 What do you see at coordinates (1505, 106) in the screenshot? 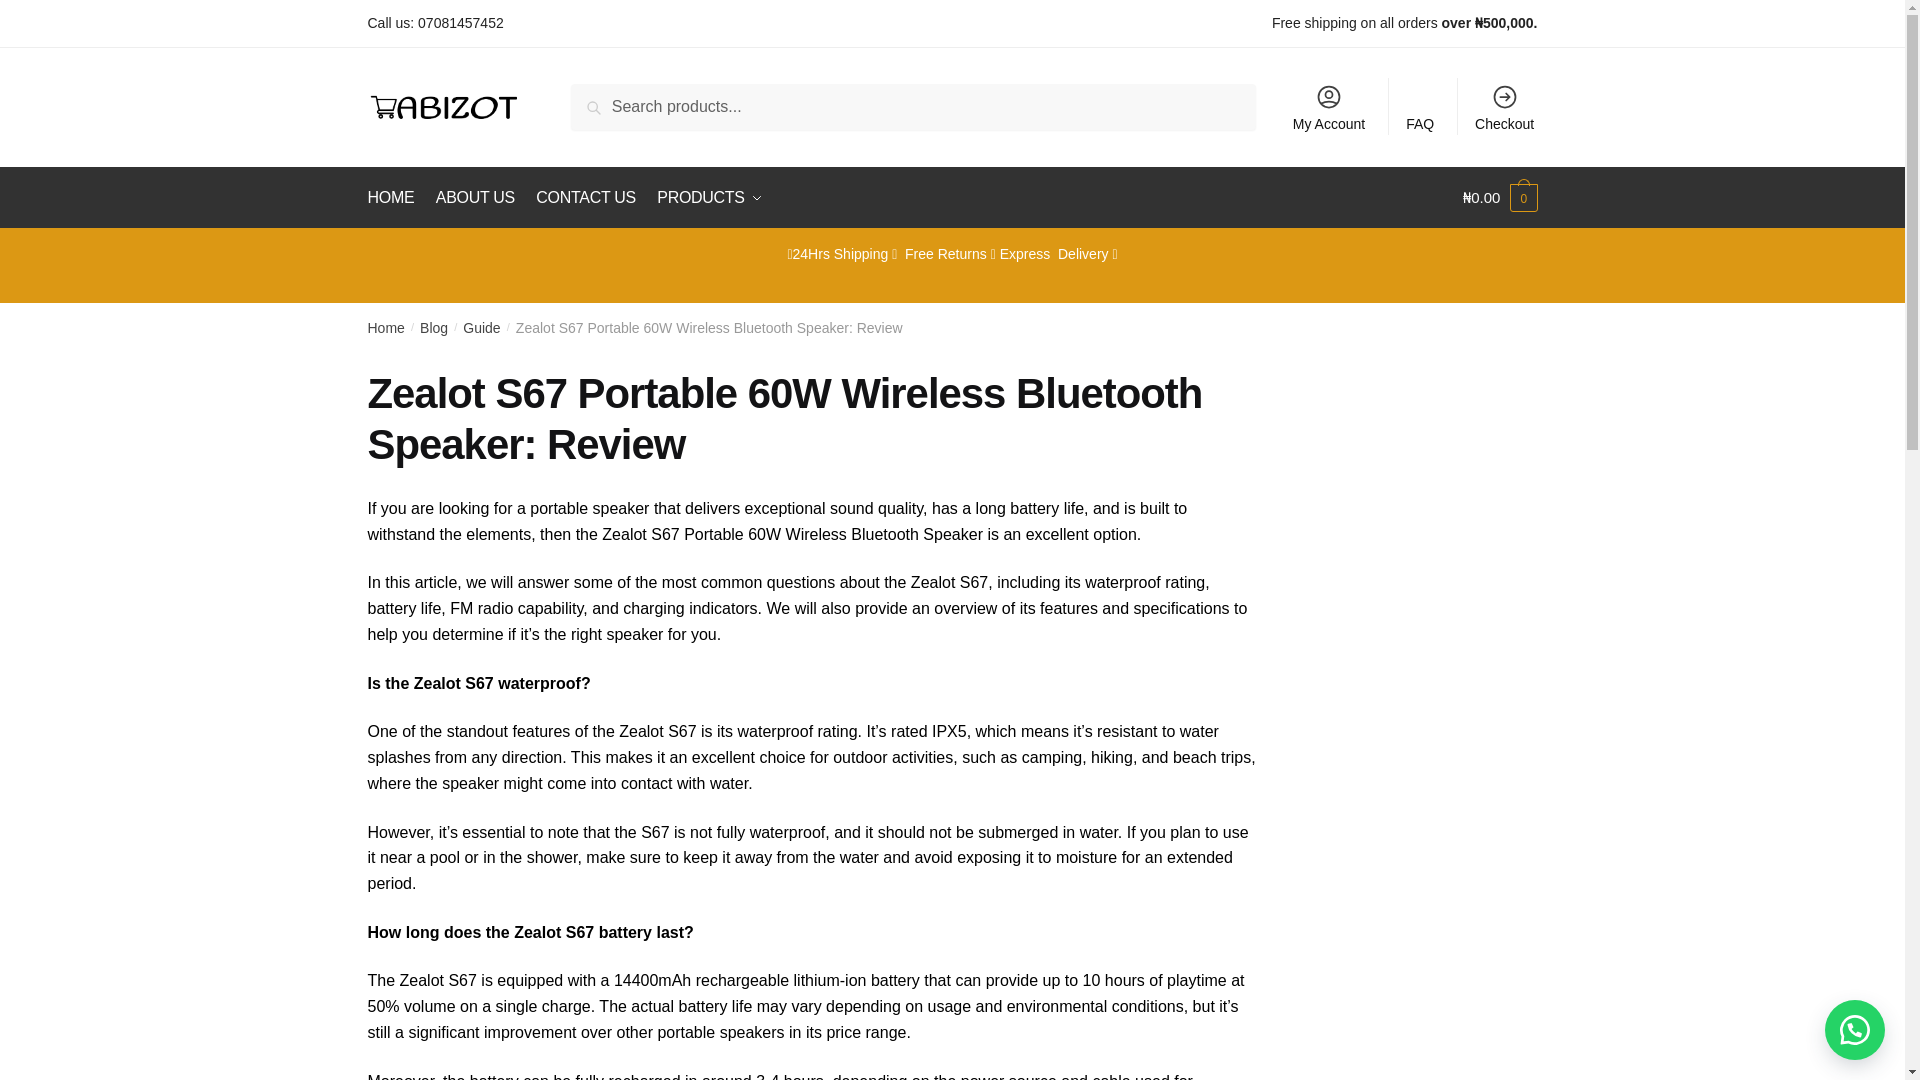
I see `Checkout` at bounding box center [1505, 106].